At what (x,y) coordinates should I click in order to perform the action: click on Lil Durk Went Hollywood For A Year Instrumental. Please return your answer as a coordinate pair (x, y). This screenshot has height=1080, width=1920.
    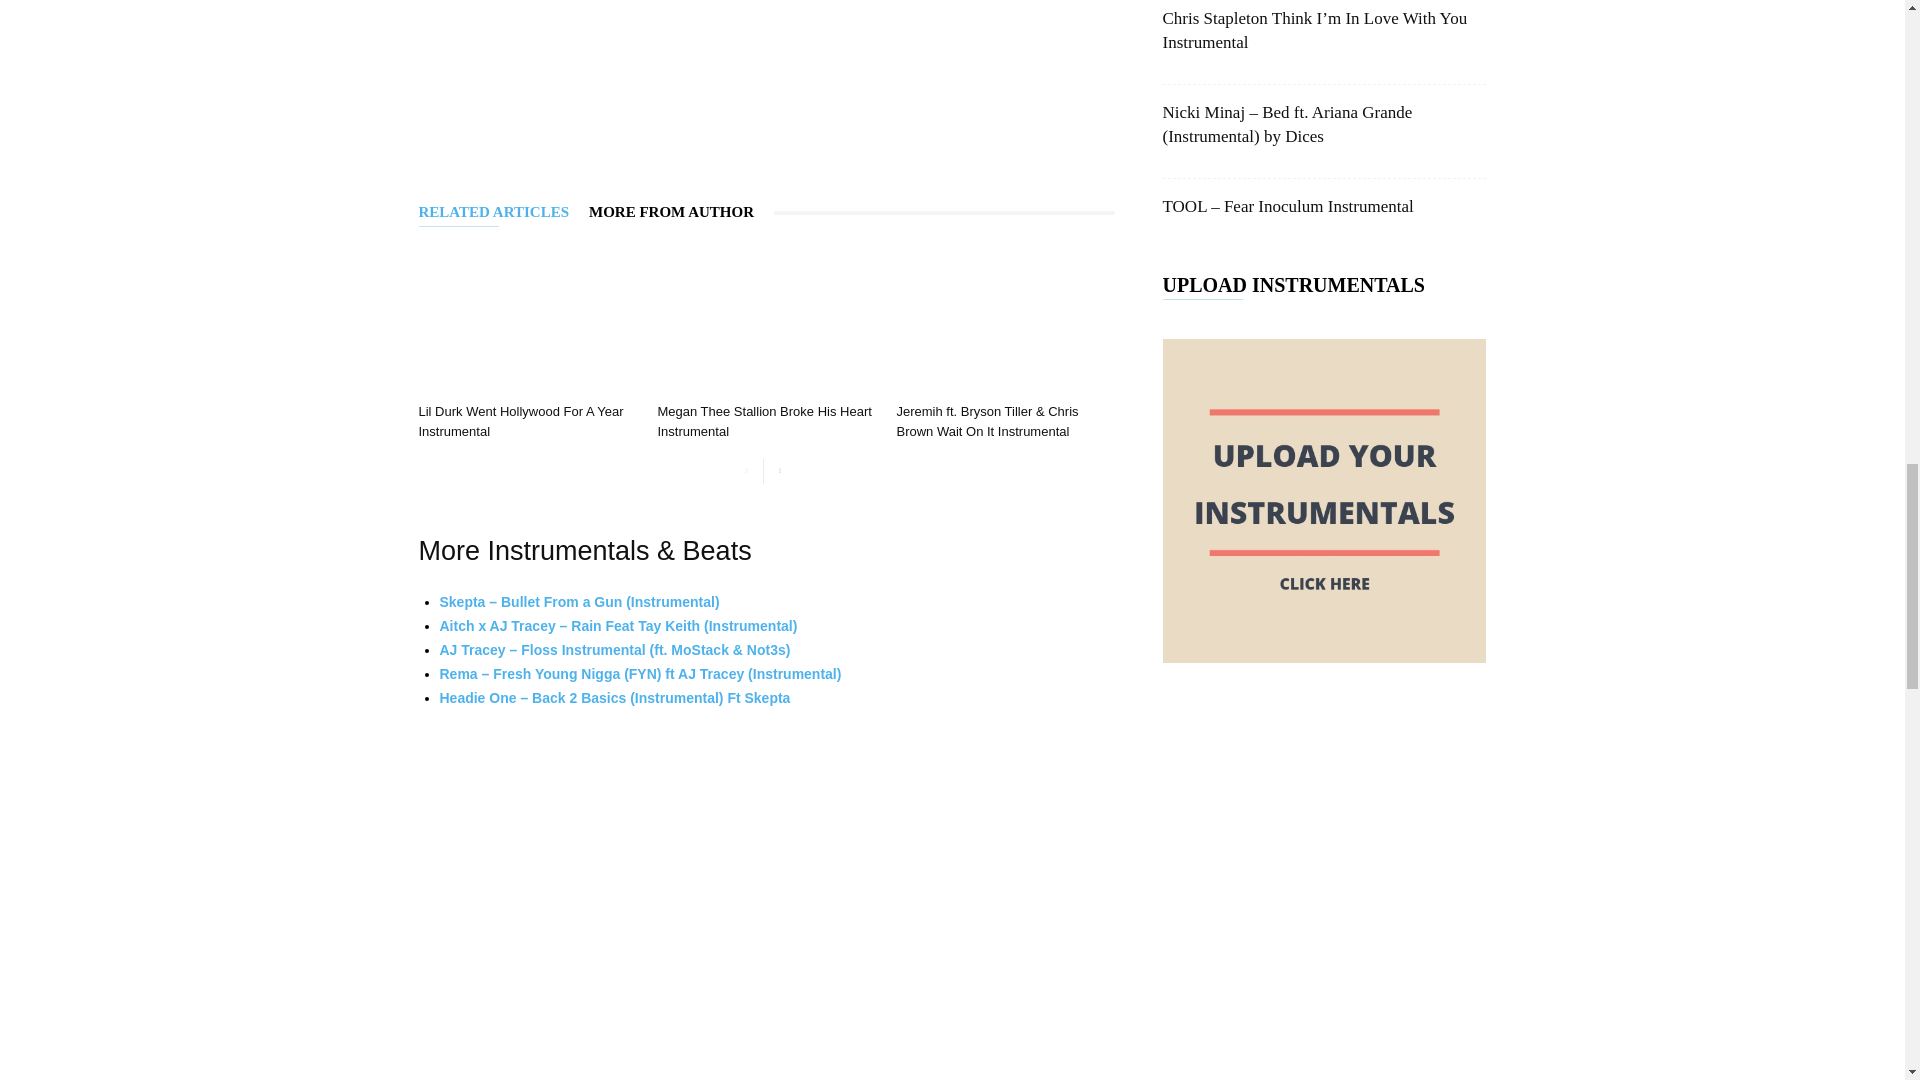
    Looking at the image, I should click on (526, 320).